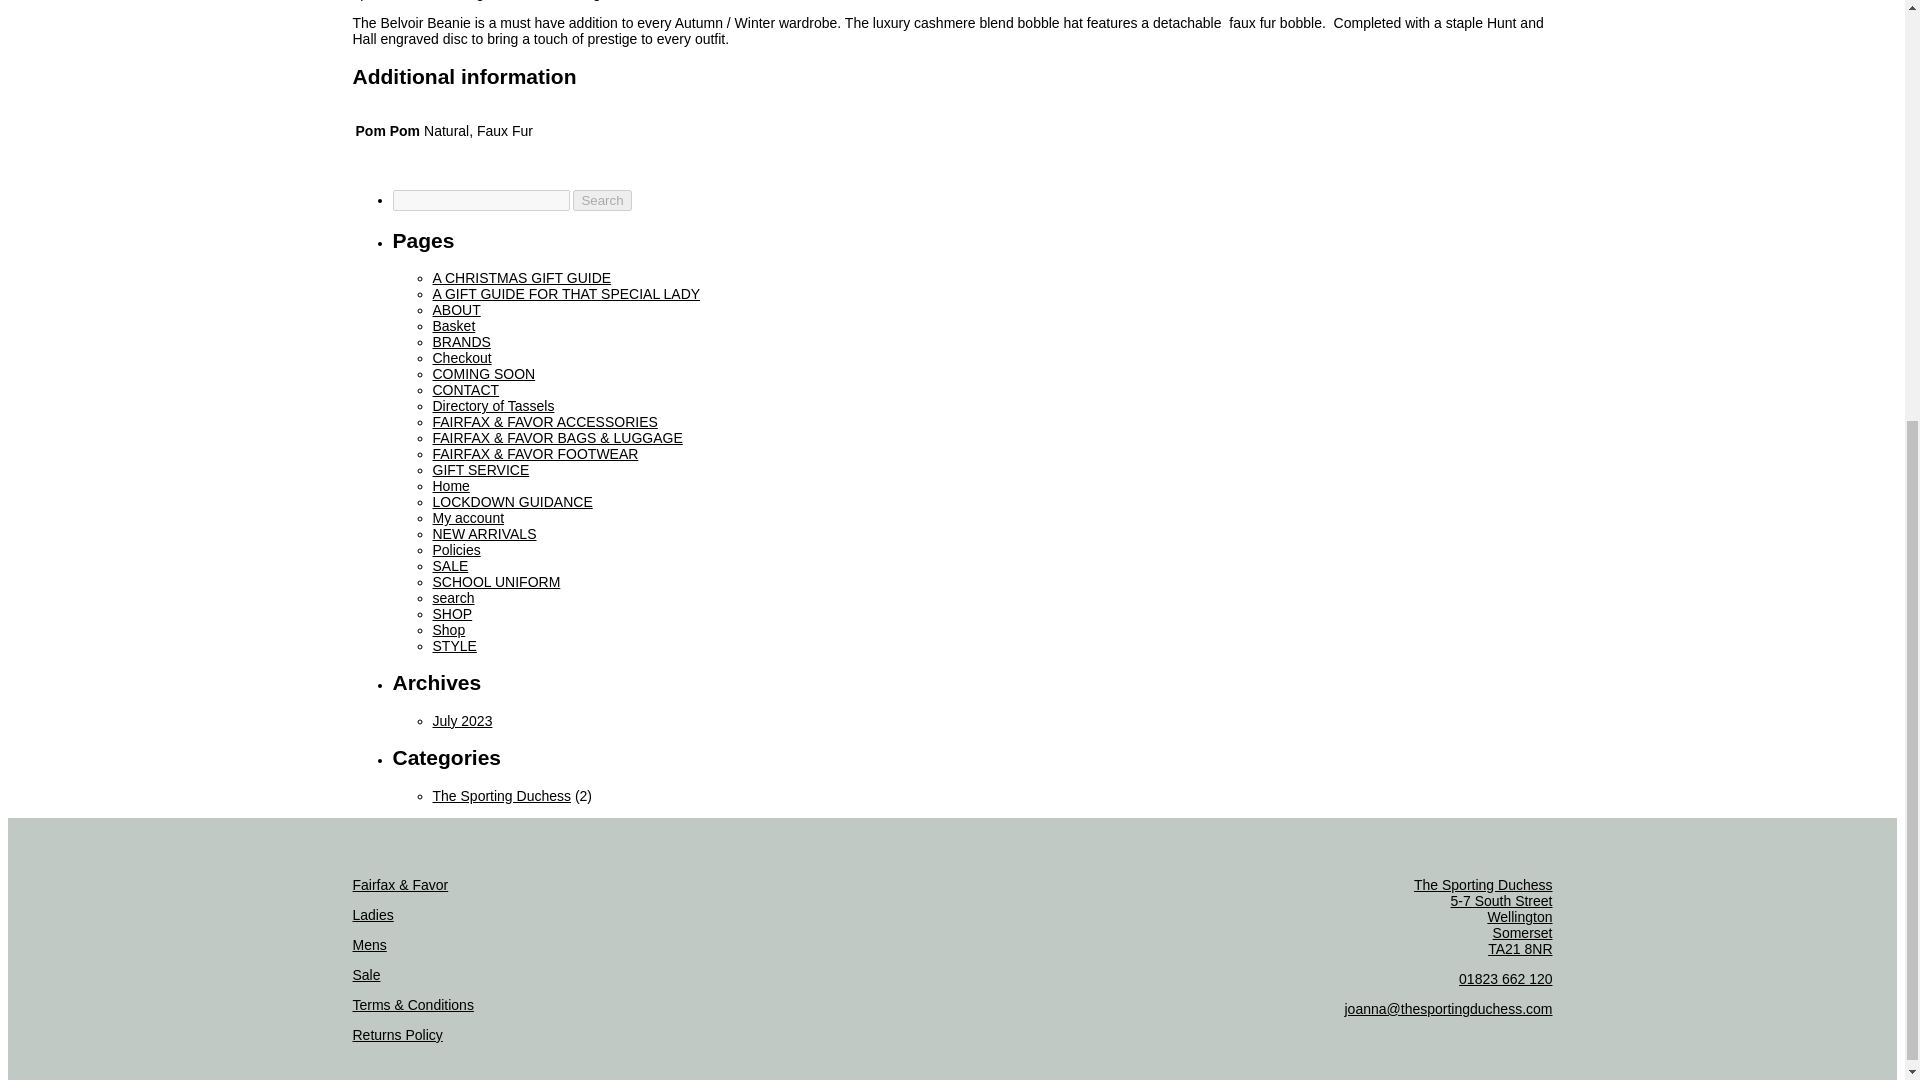 Image resolution: width=1920 pixels, height=1080 pixels. What do you see at coordinates (462, 358) in the screenshot?
I see `Checkout` at bounding box center [462, 358].